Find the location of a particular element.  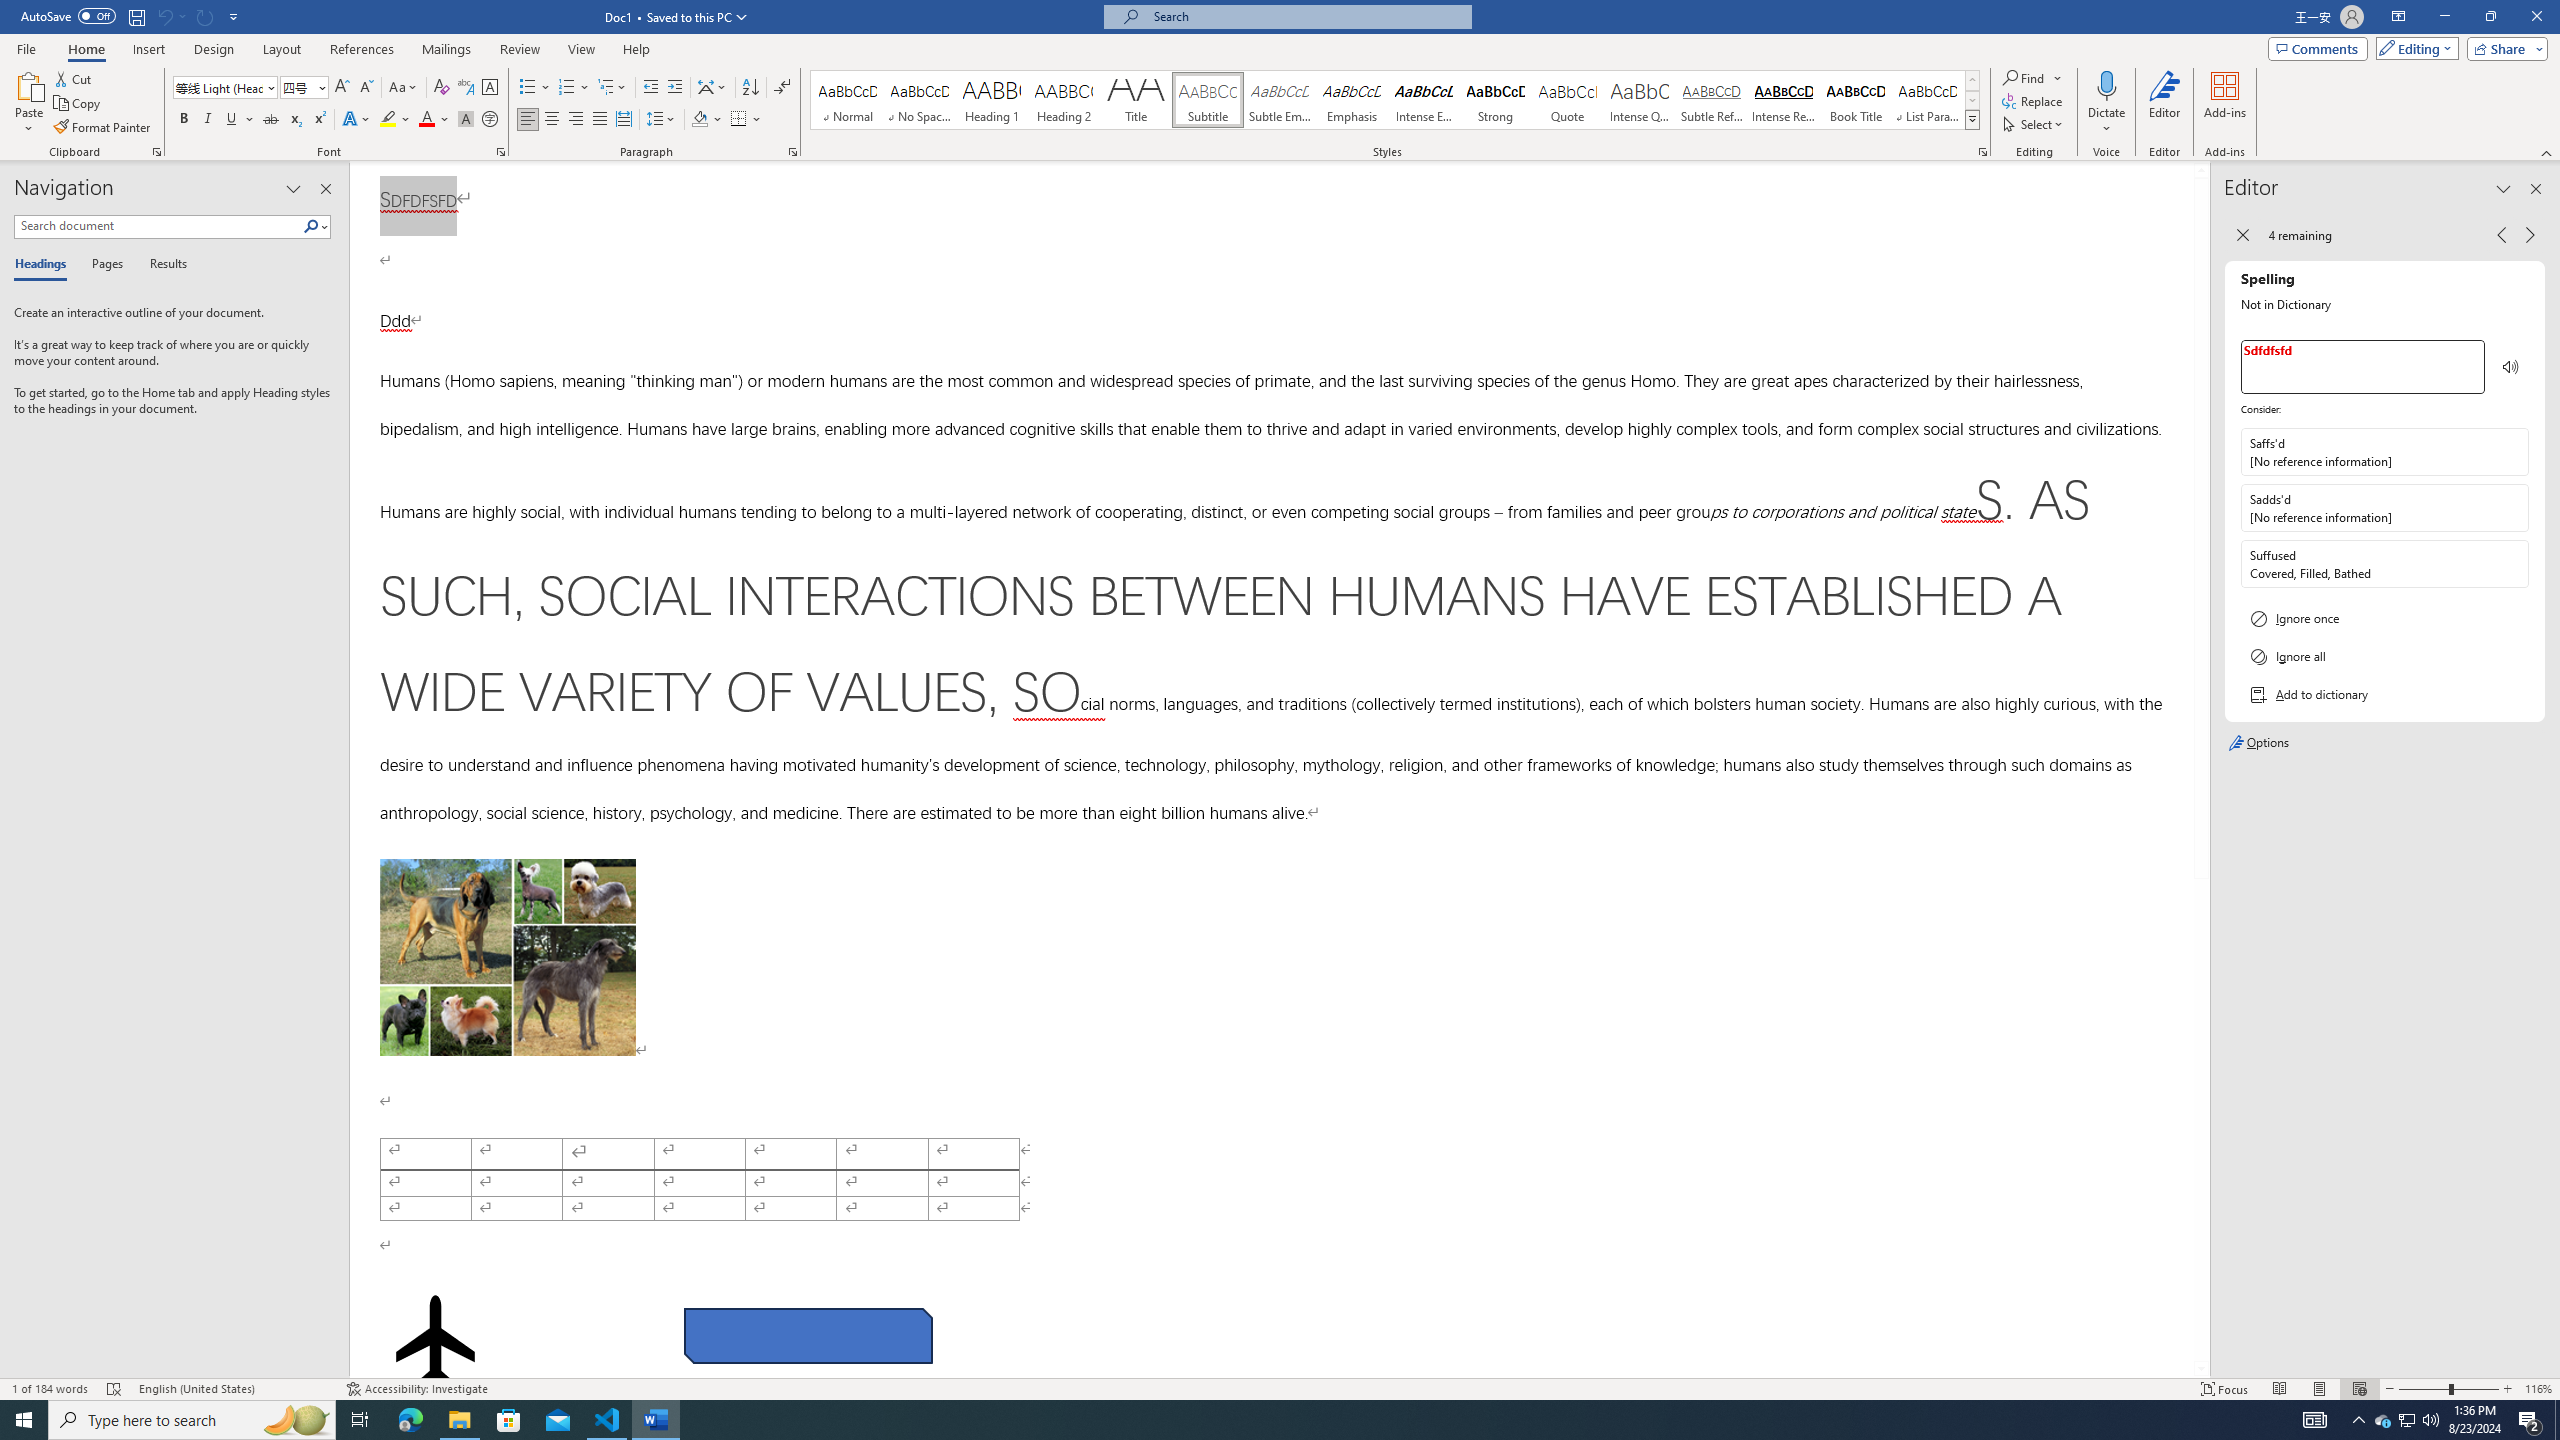

Shrink Font is located at coordinates (366, 88).